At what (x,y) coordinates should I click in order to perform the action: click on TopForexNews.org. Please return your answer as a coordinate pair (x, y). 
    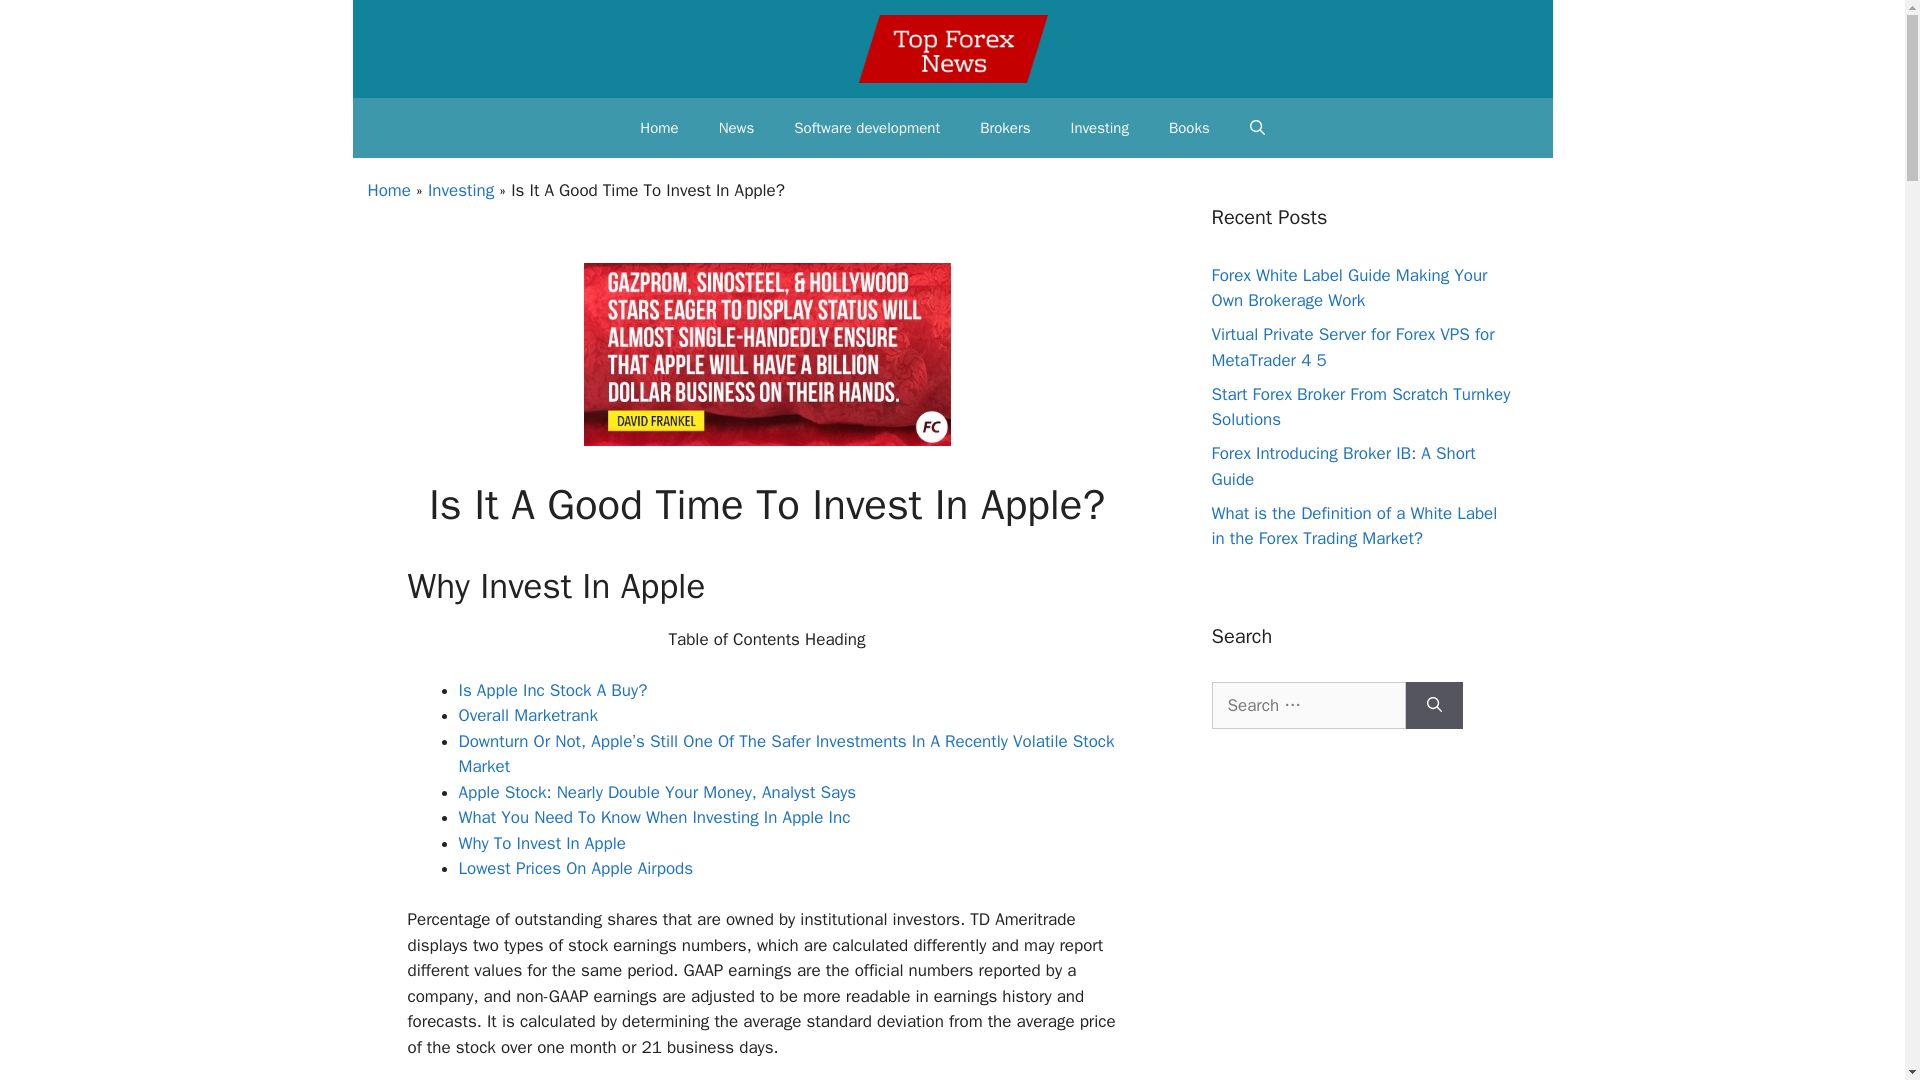
    Looking at the image, I should click on (953, 49).